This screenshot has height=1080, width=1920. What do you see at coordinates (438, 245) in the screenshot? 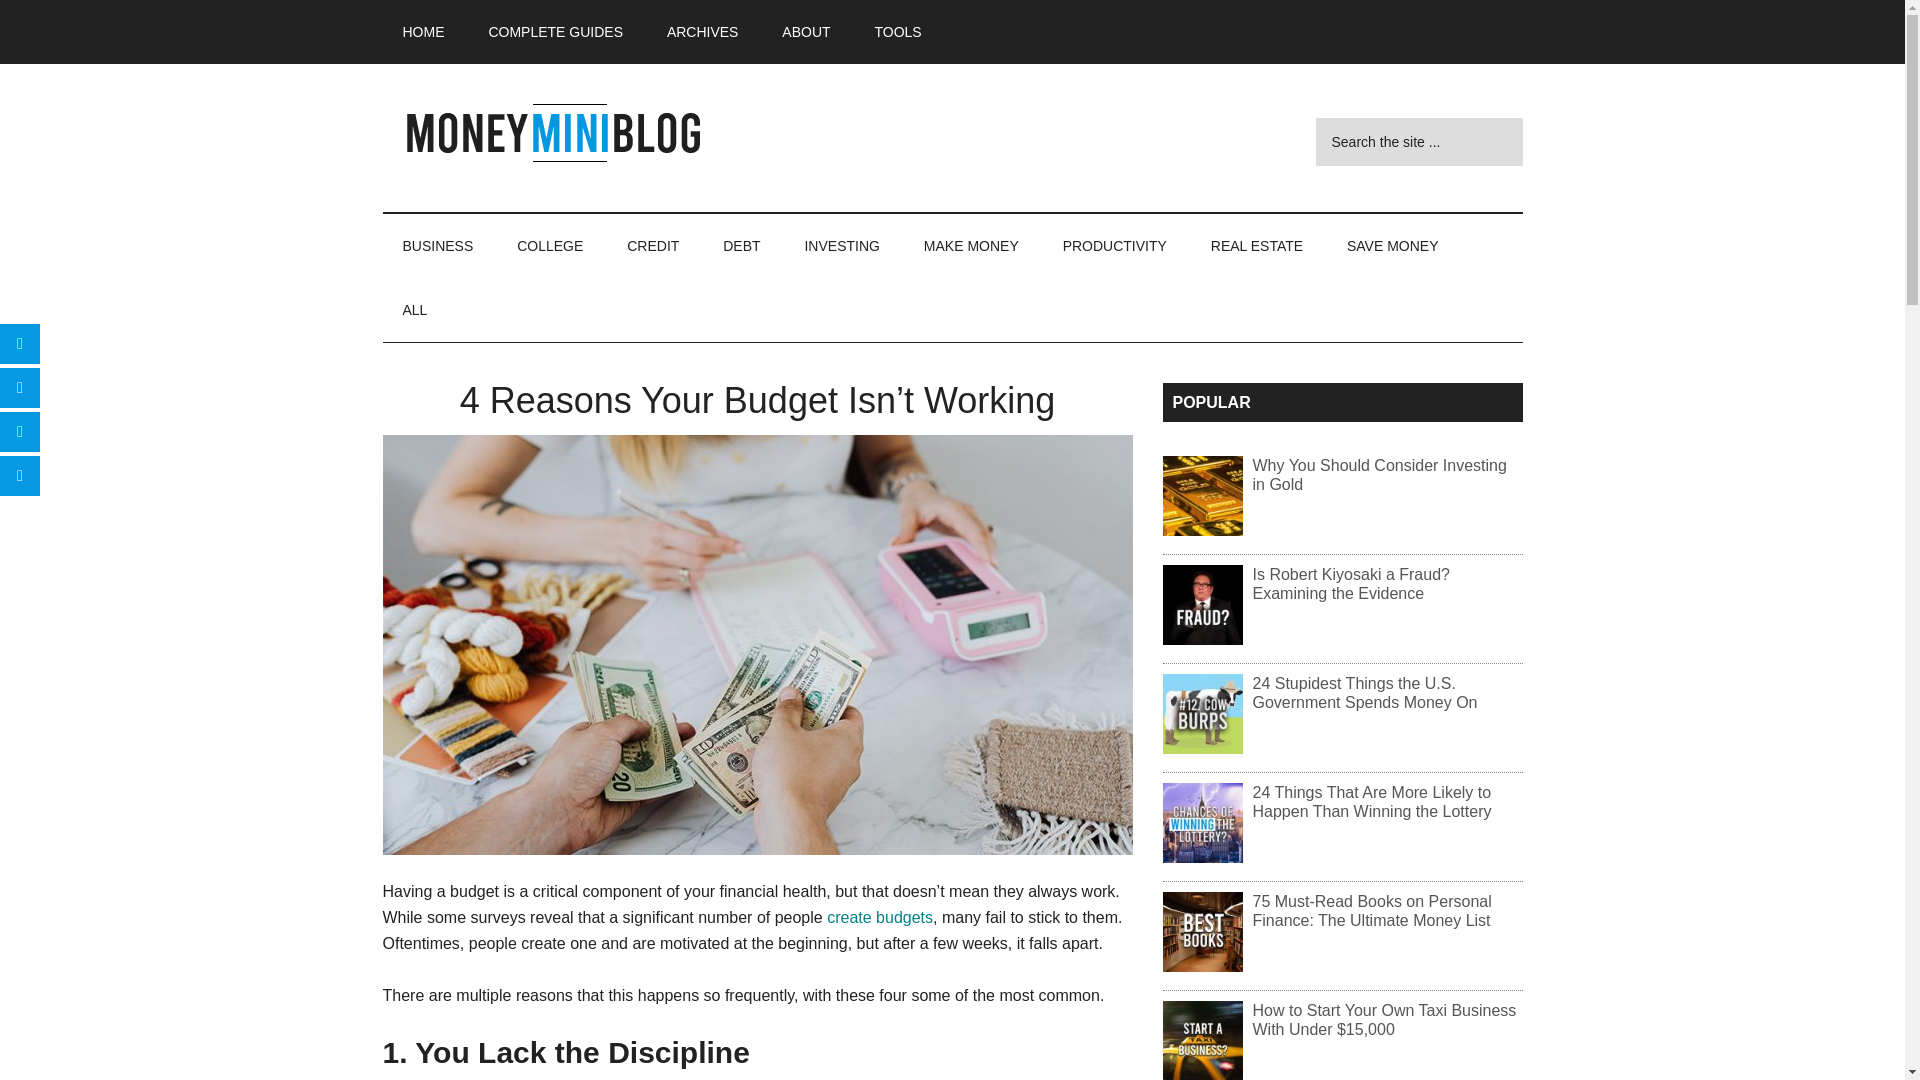
I see `BUSINESS` at bounding box center [438, 245].